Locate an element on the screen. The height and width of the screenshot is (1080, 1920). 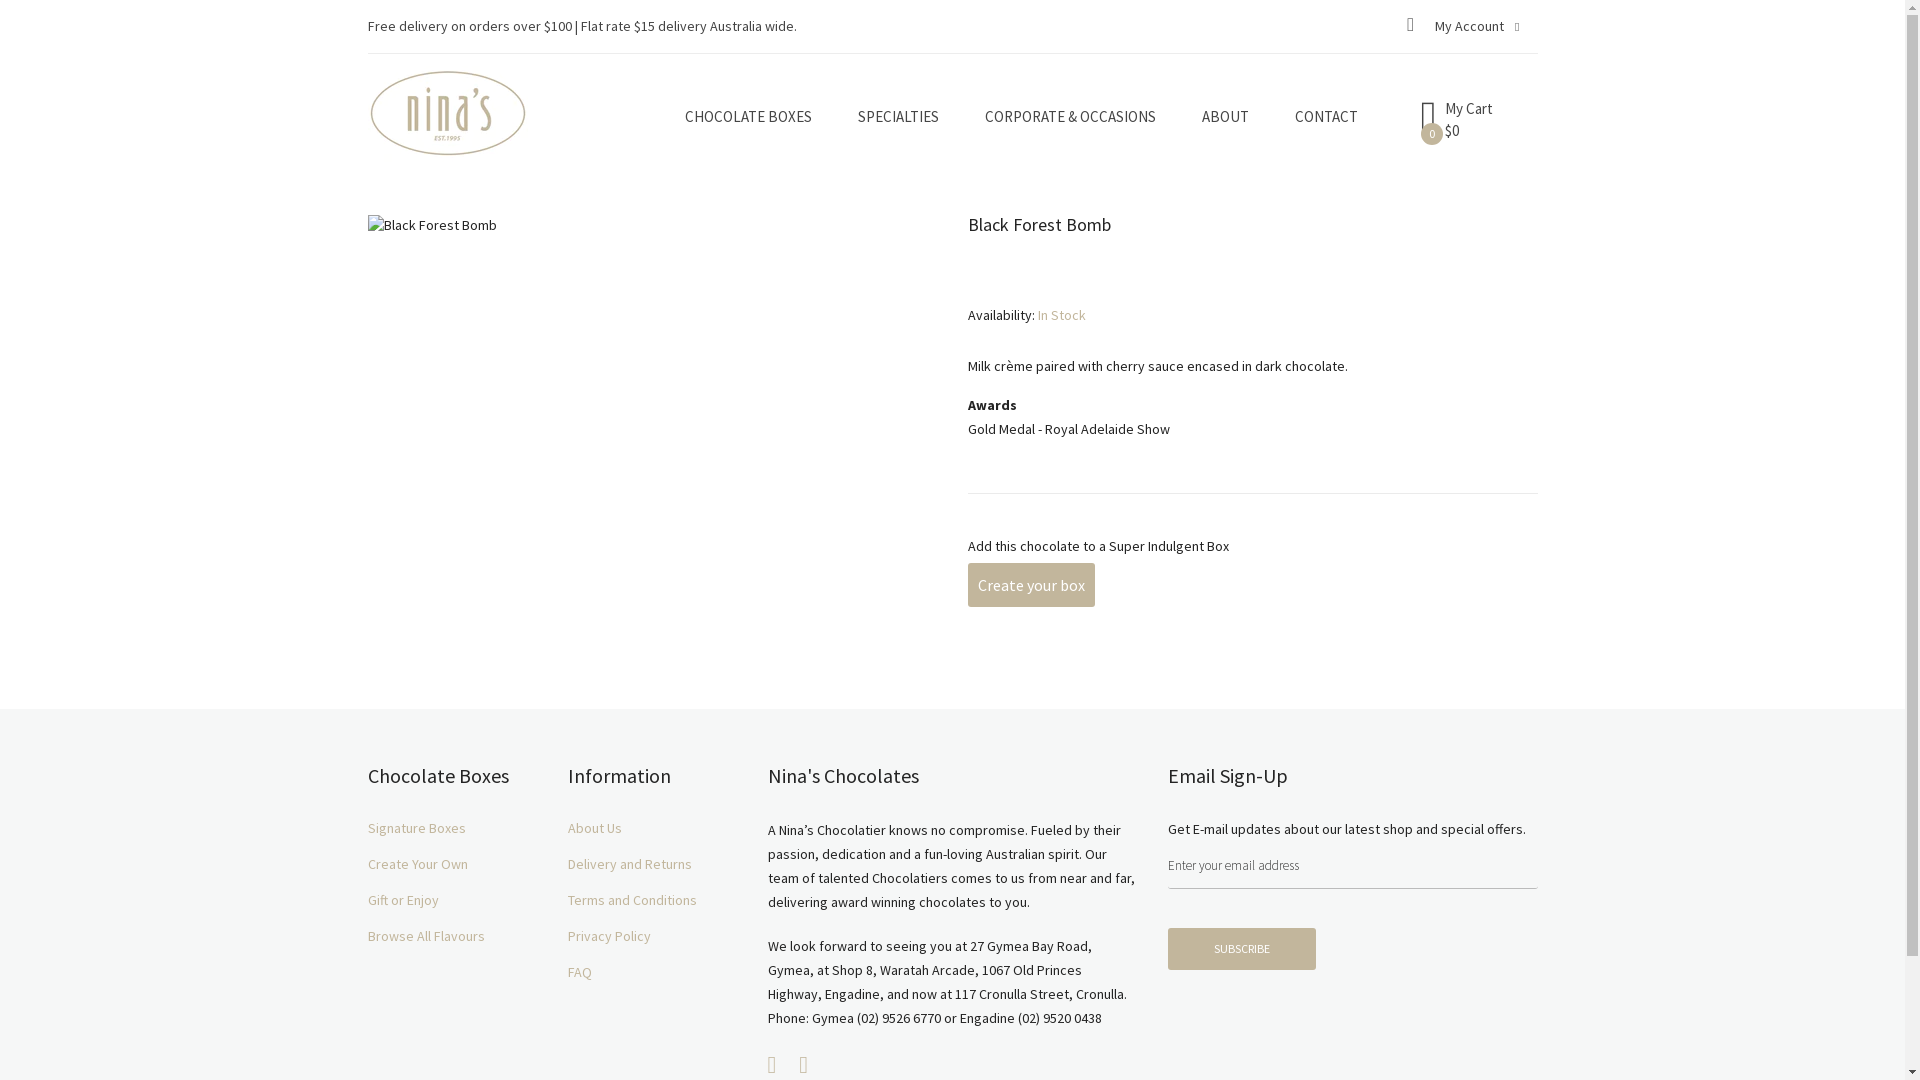
0
My Cart
$0 is located at coordinates (1476, 133).